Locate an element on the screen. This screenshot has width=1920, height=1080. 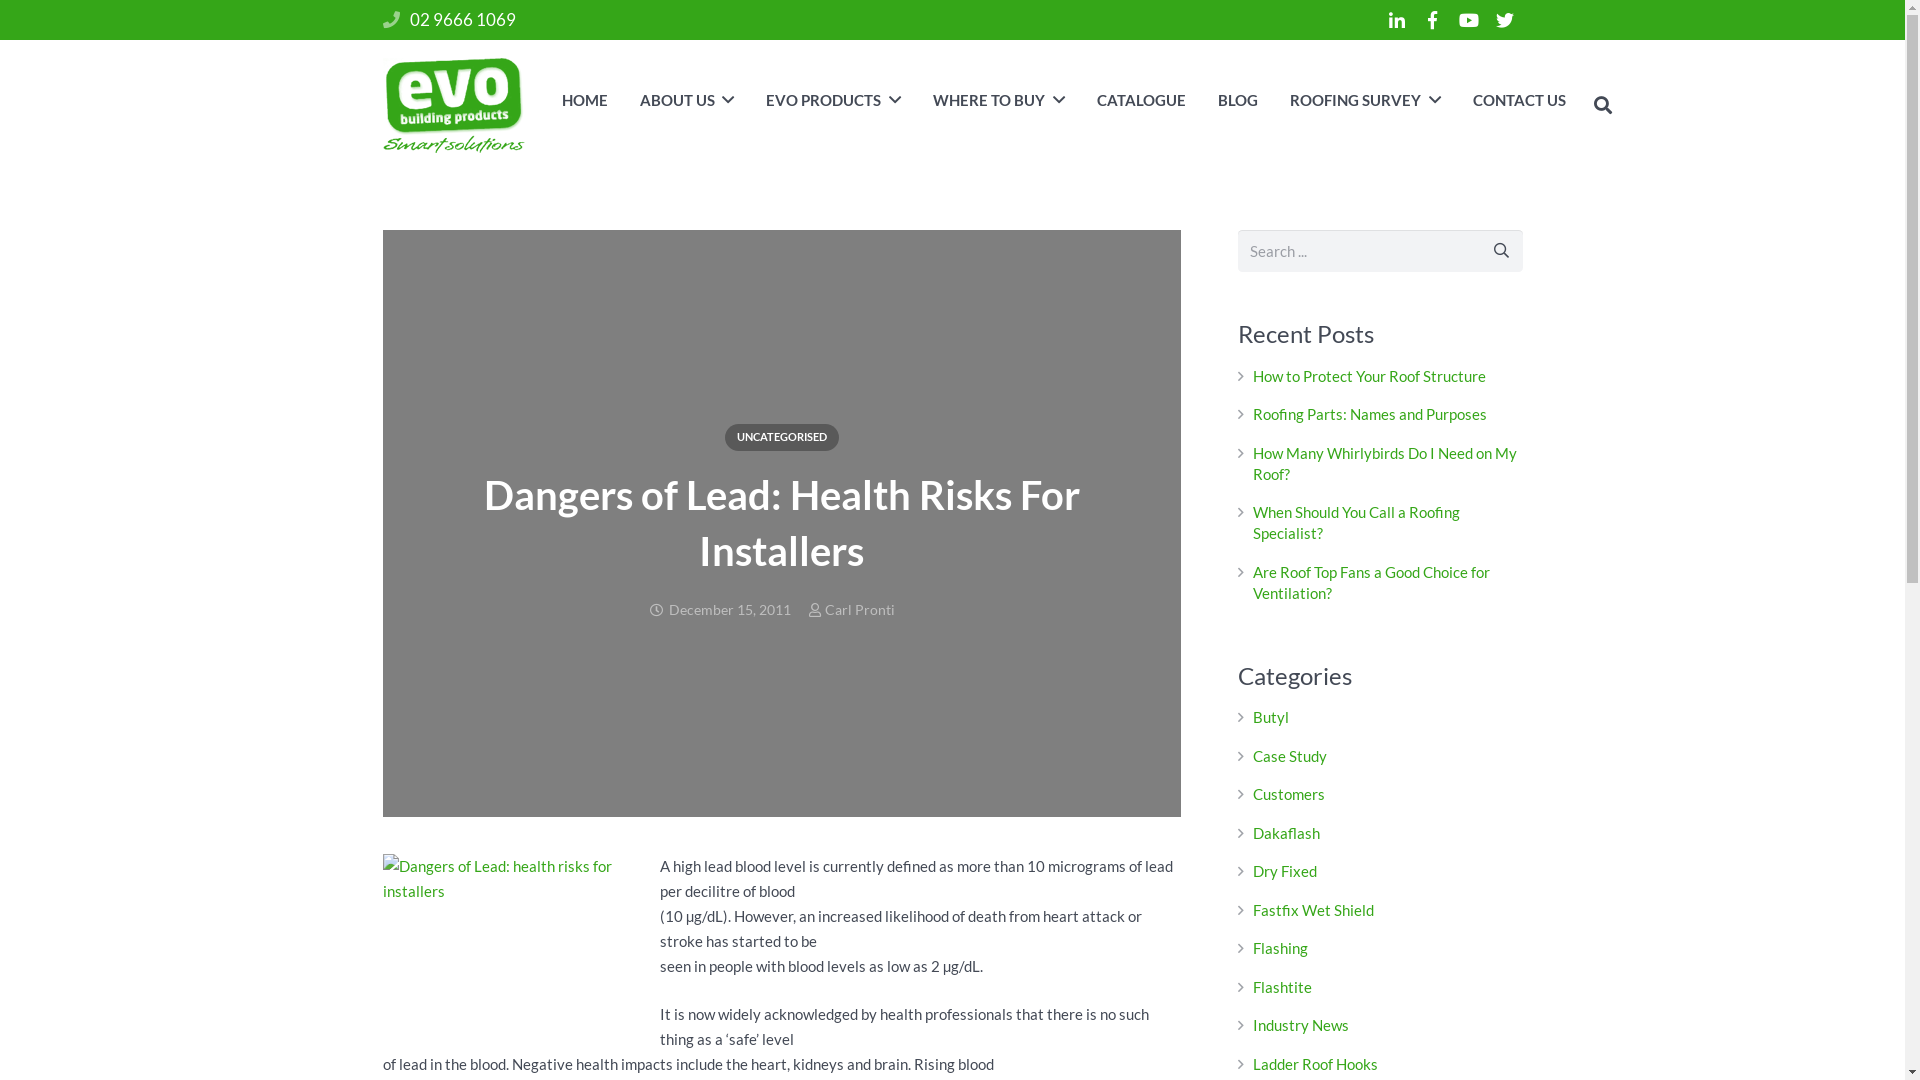
When Should You Call a Roofing Specialist? is located at coordinates (1356, 522).